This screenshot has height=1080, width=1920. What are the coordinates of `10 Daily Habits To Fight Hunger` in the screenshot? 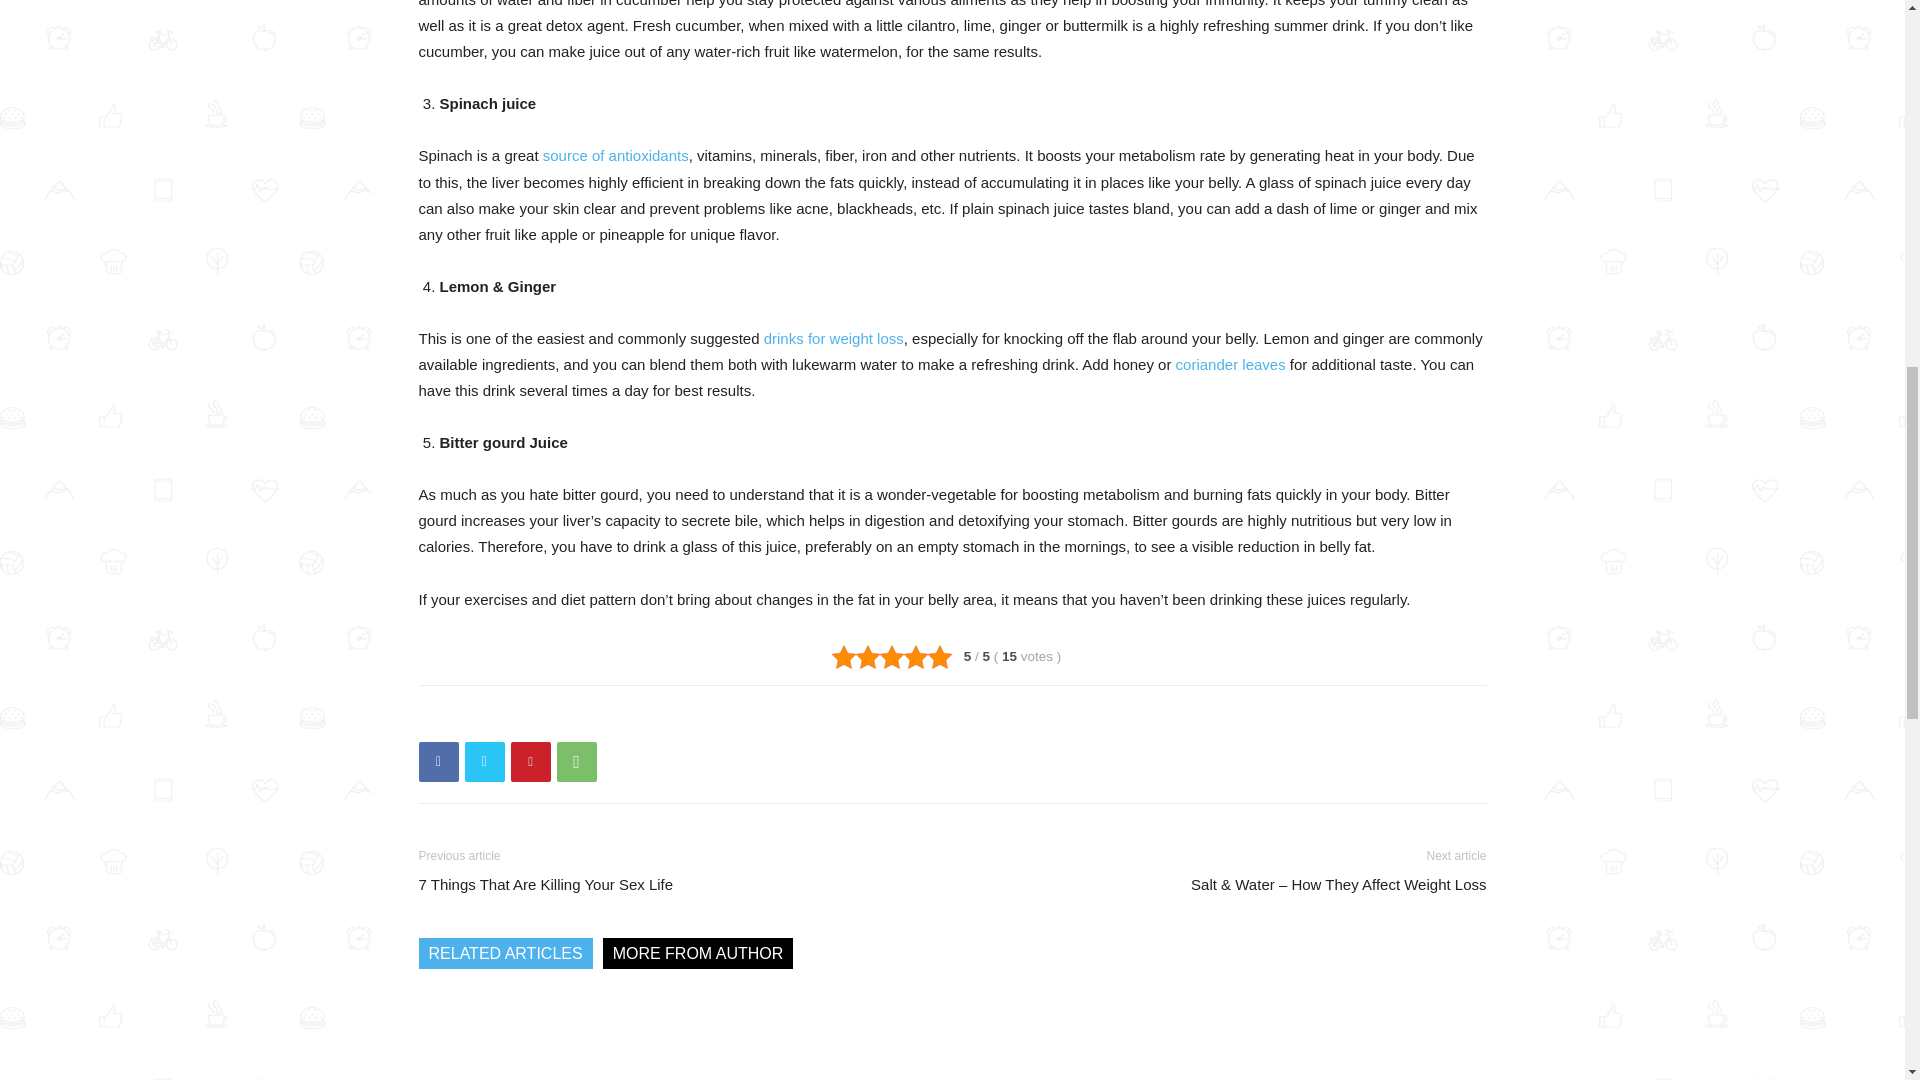 It's located at (952, 1037).